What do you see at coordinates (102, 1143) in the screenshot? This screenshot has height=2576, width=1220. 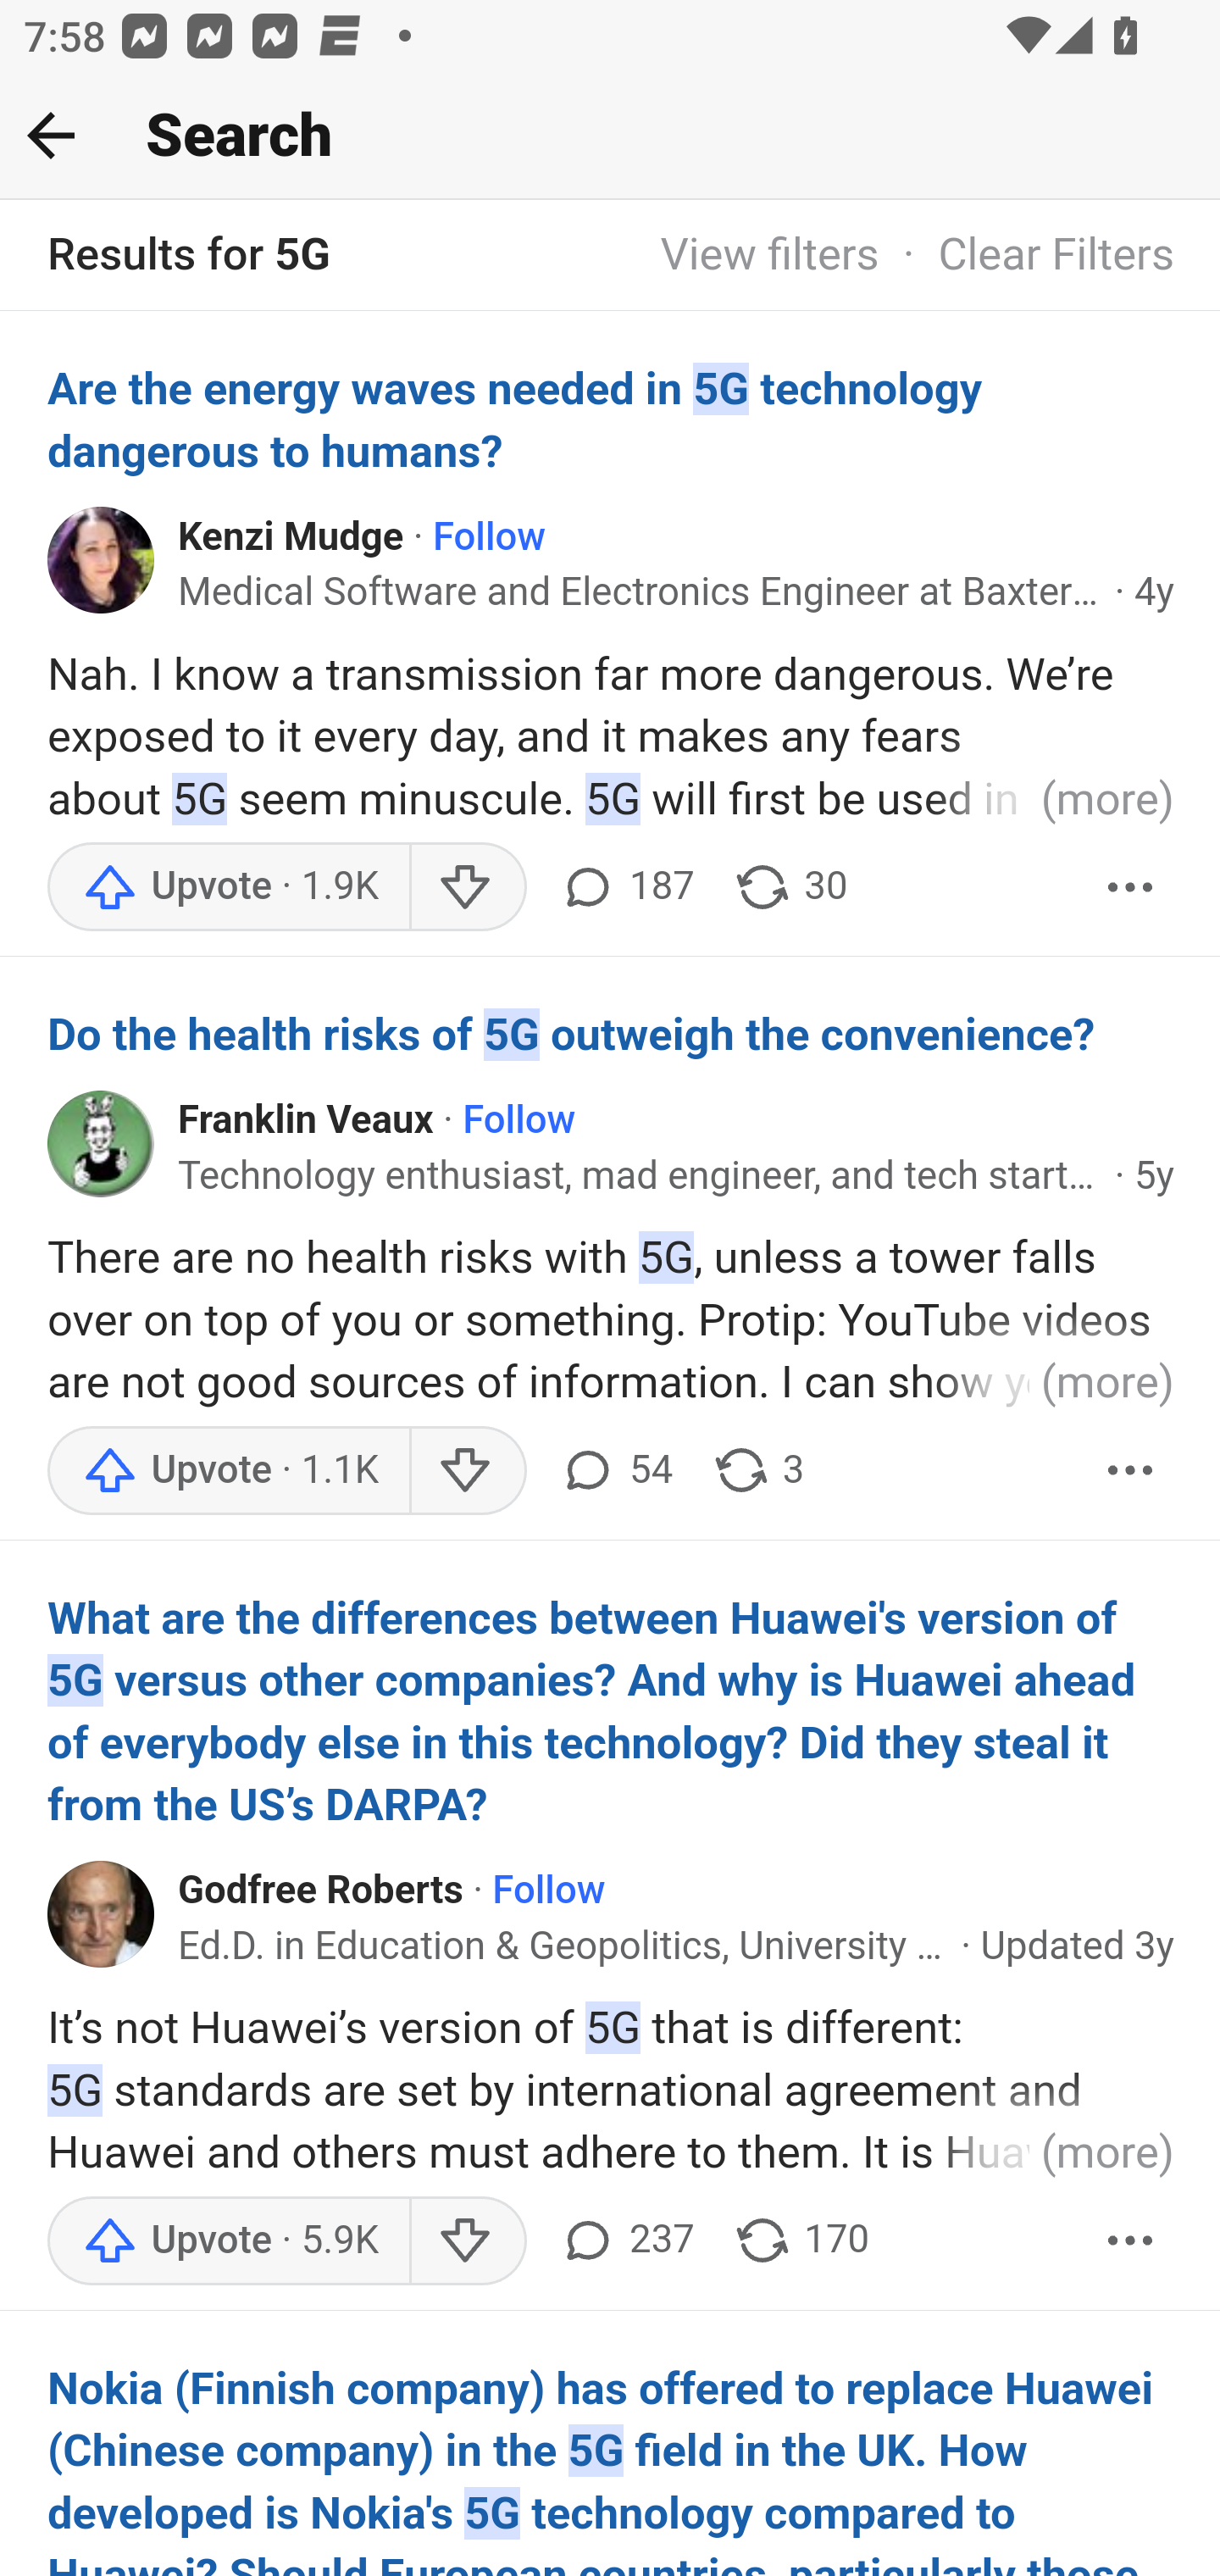 I see `Profile photo for Franklin Veaux` at bounding box center [102, 1143].